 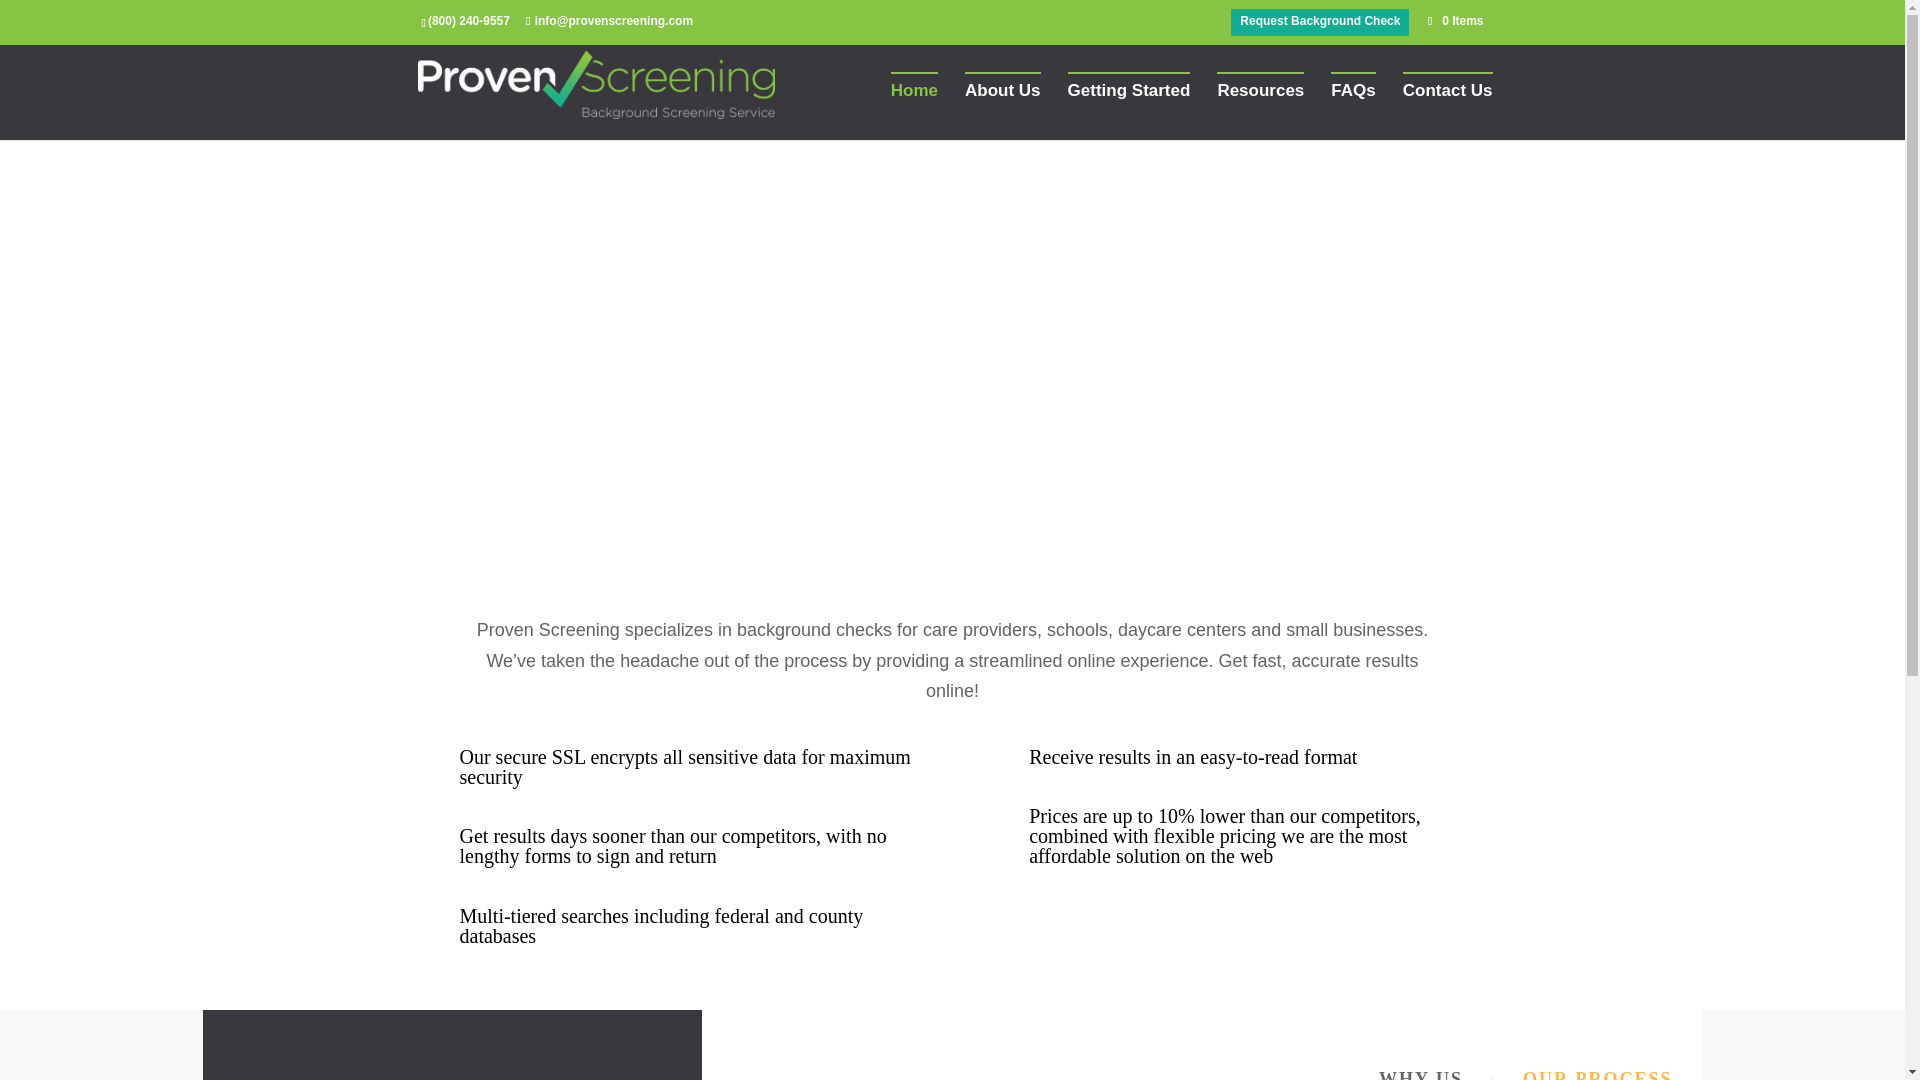 I want to click on Resources, so click(x=1260, y=106).